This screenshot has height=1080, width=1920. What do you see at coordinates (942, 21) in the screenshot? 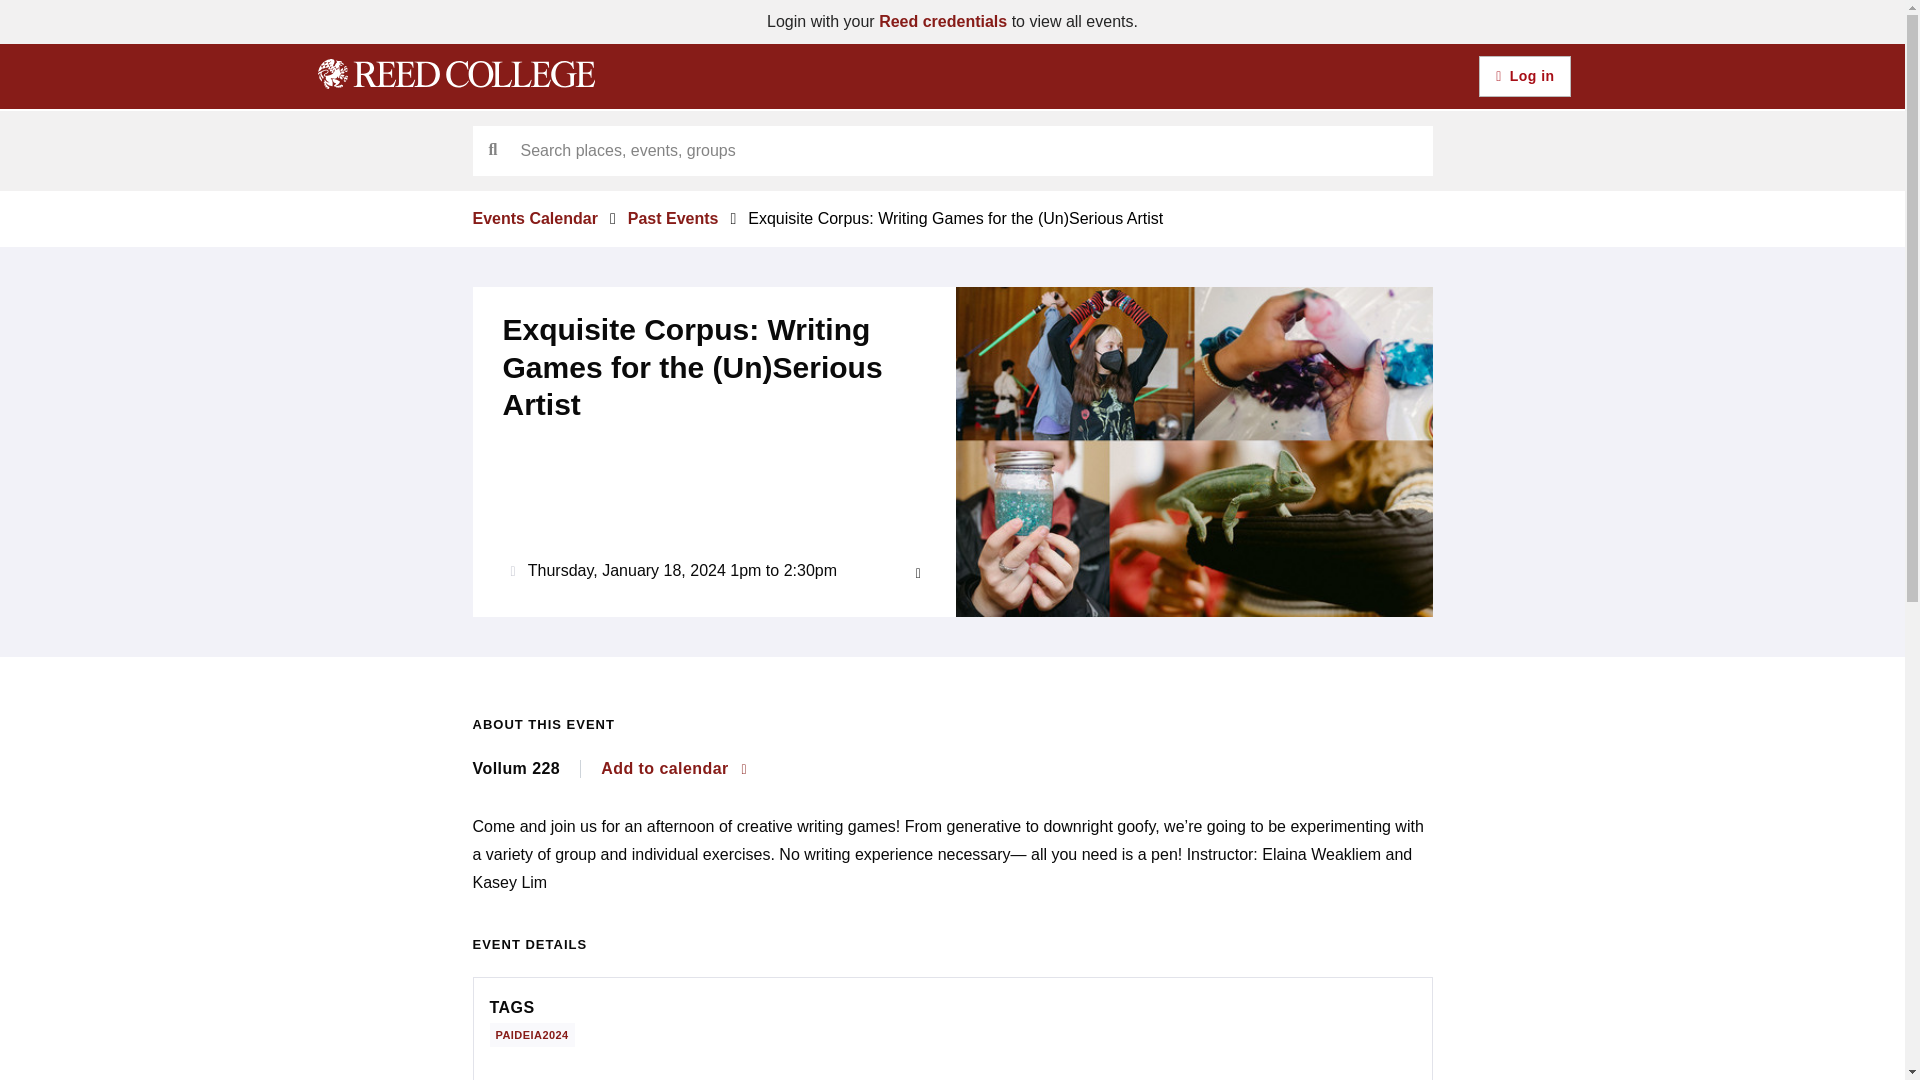
I see `Reed credentials` at bounding box center [942, 21].